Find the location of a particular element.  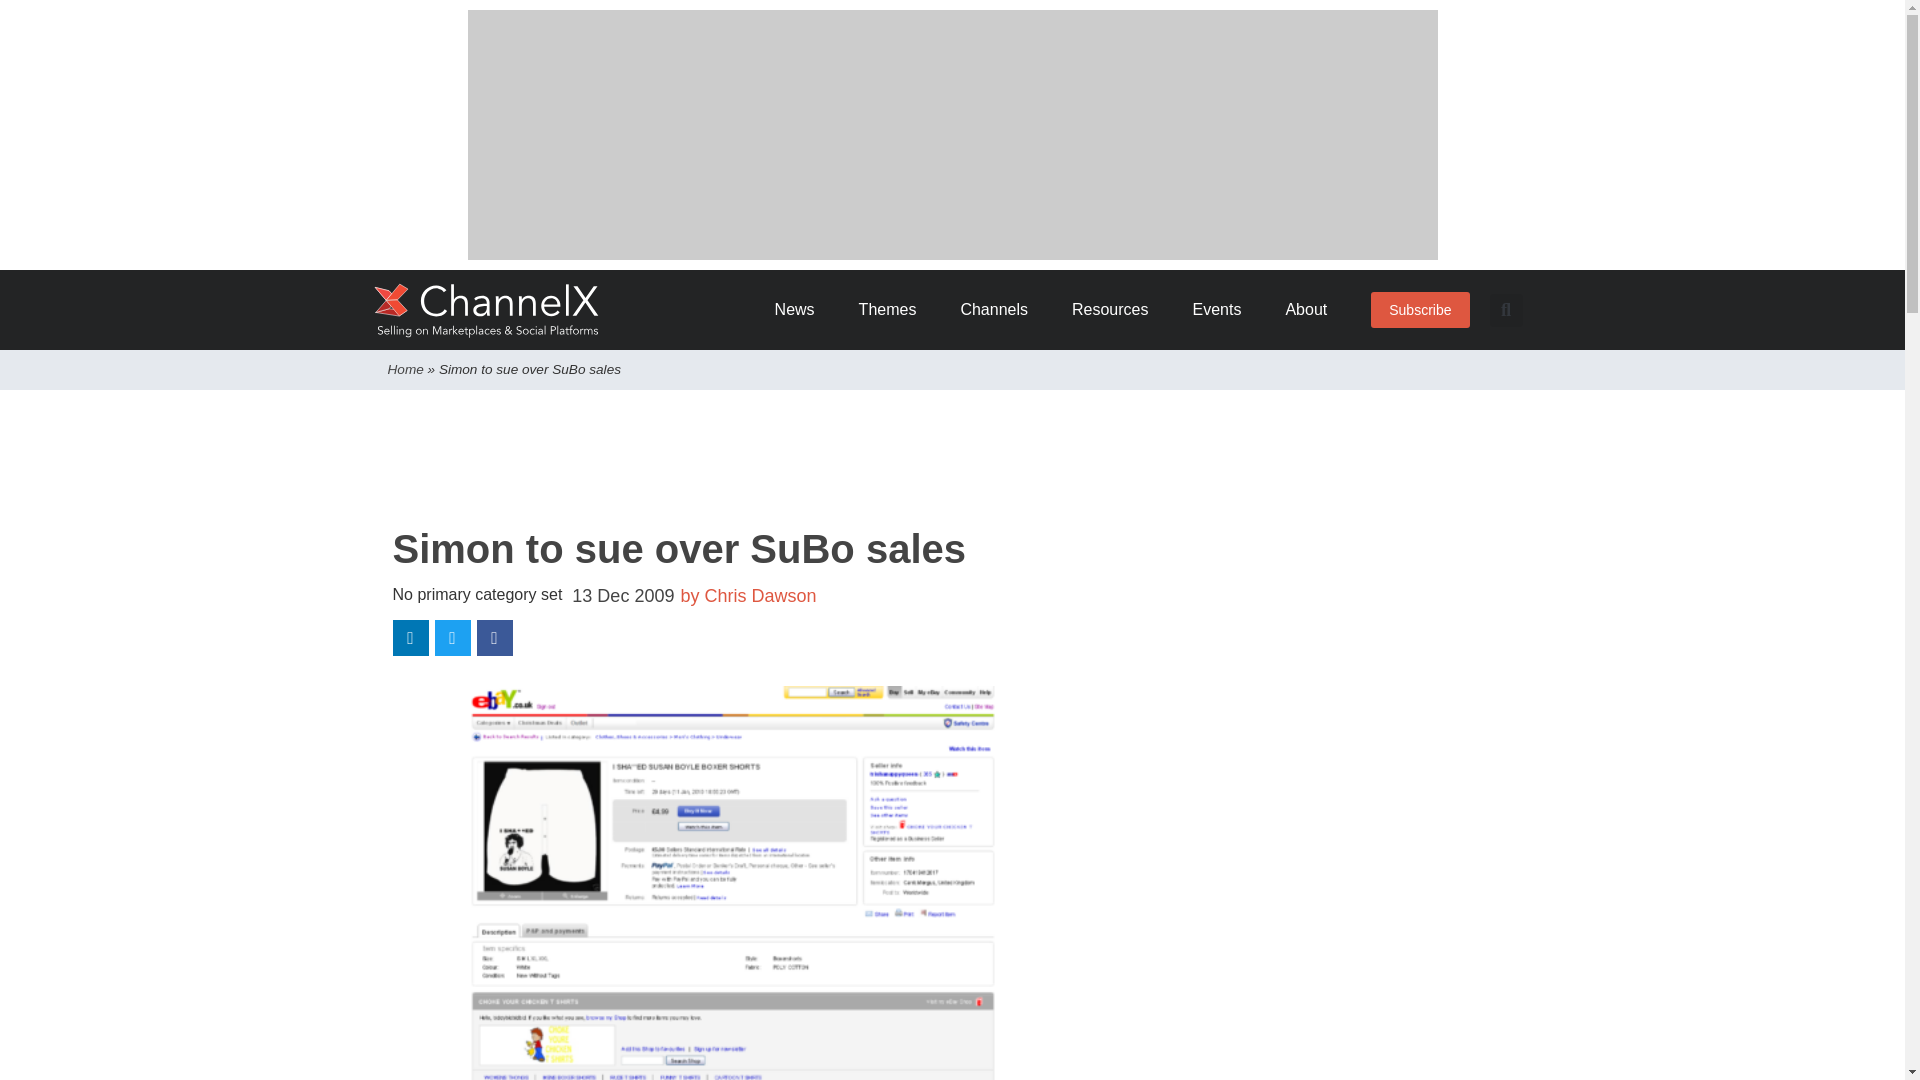

Channels is located at coordinates (1001, 310).